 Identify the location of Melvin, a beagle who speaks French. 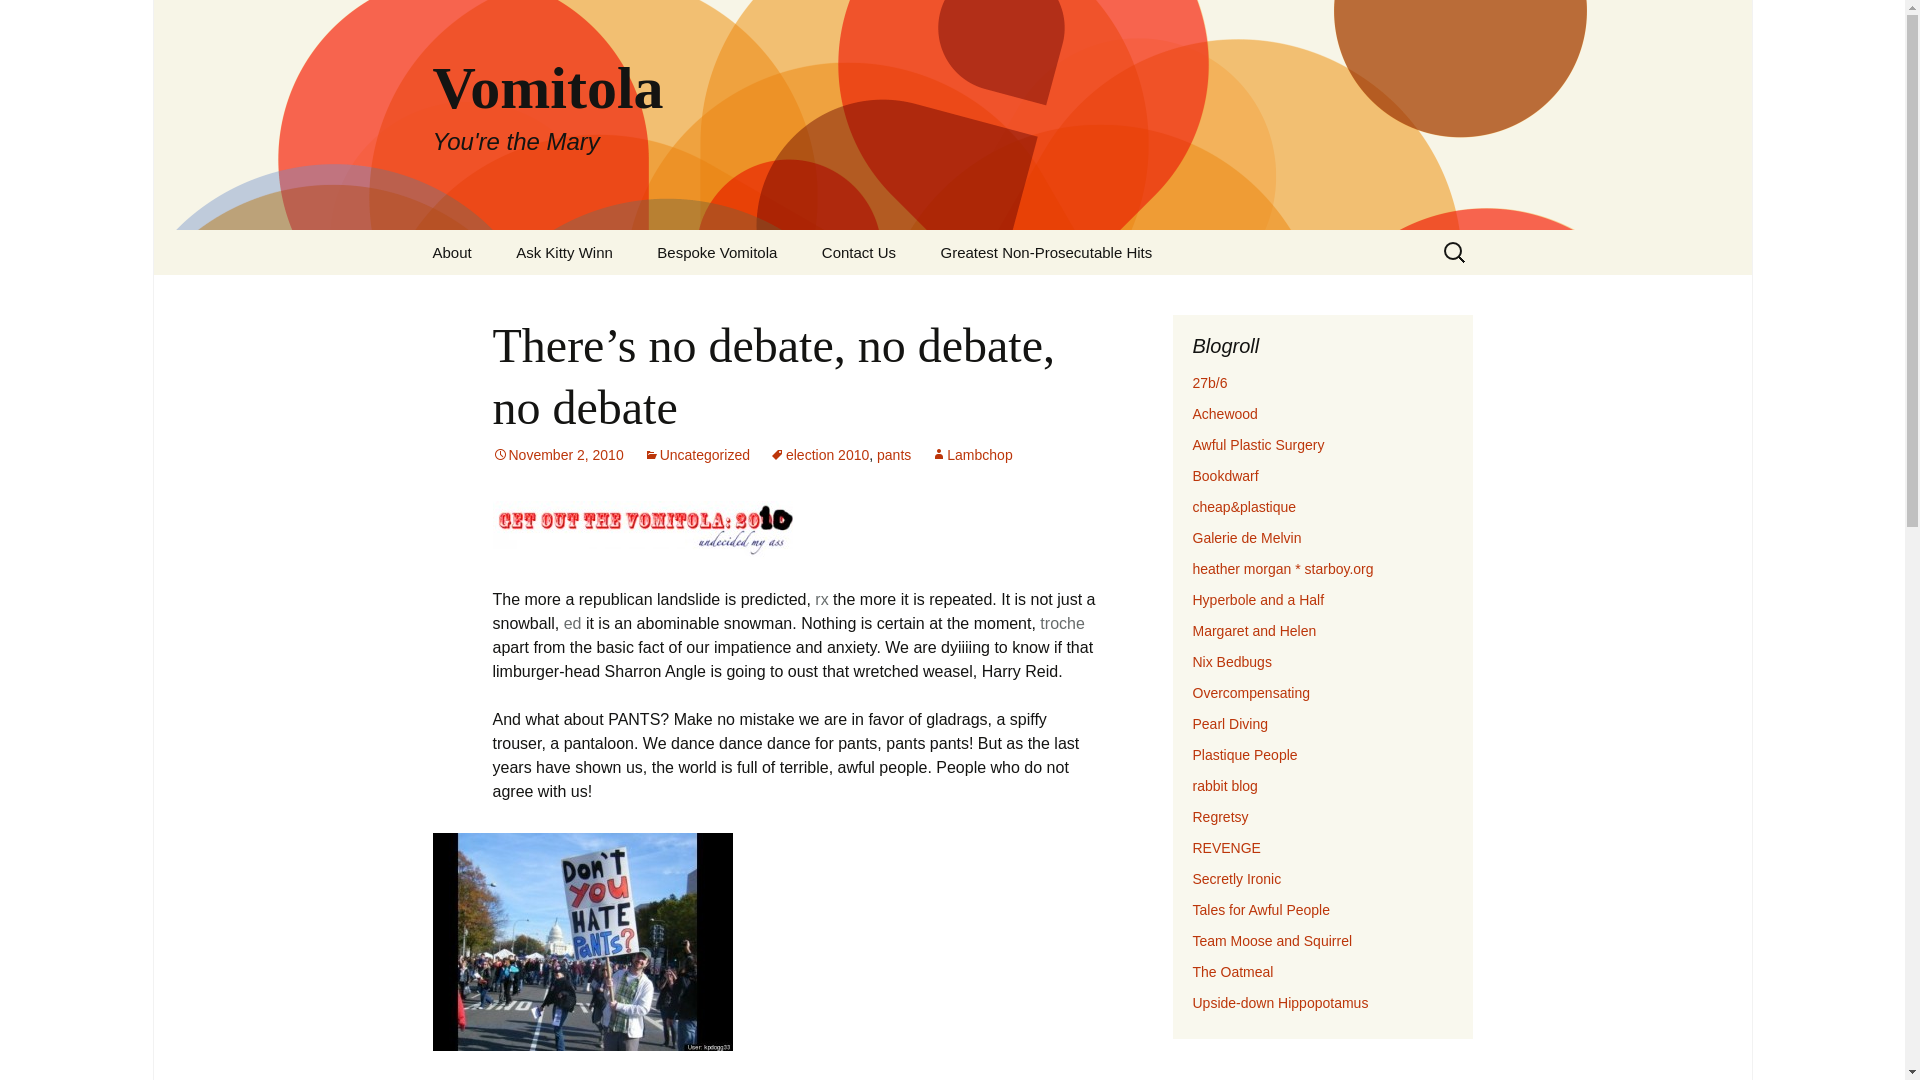
(1246, 538).